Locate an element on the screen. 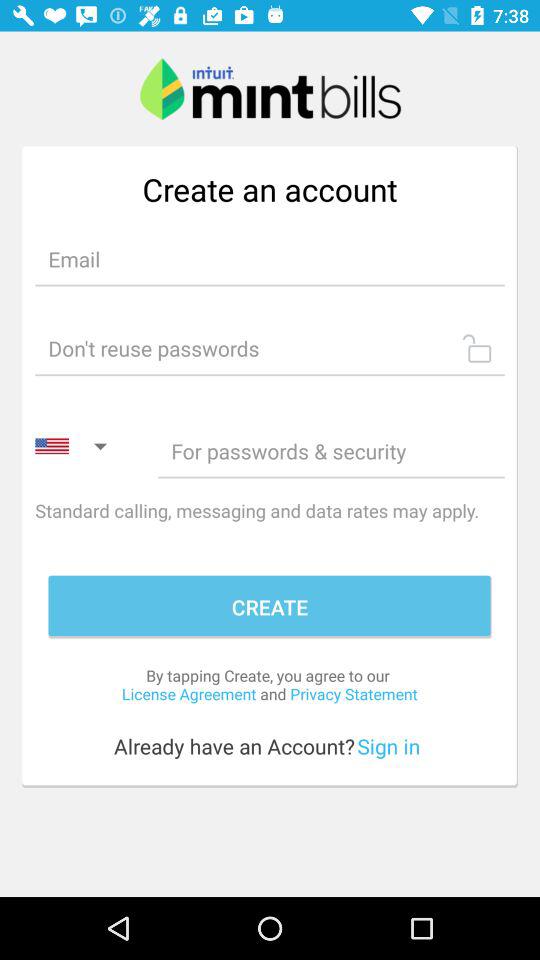 The width and height of the screenshot is (540, 960). edit selection is located at coordinates (270, 258).